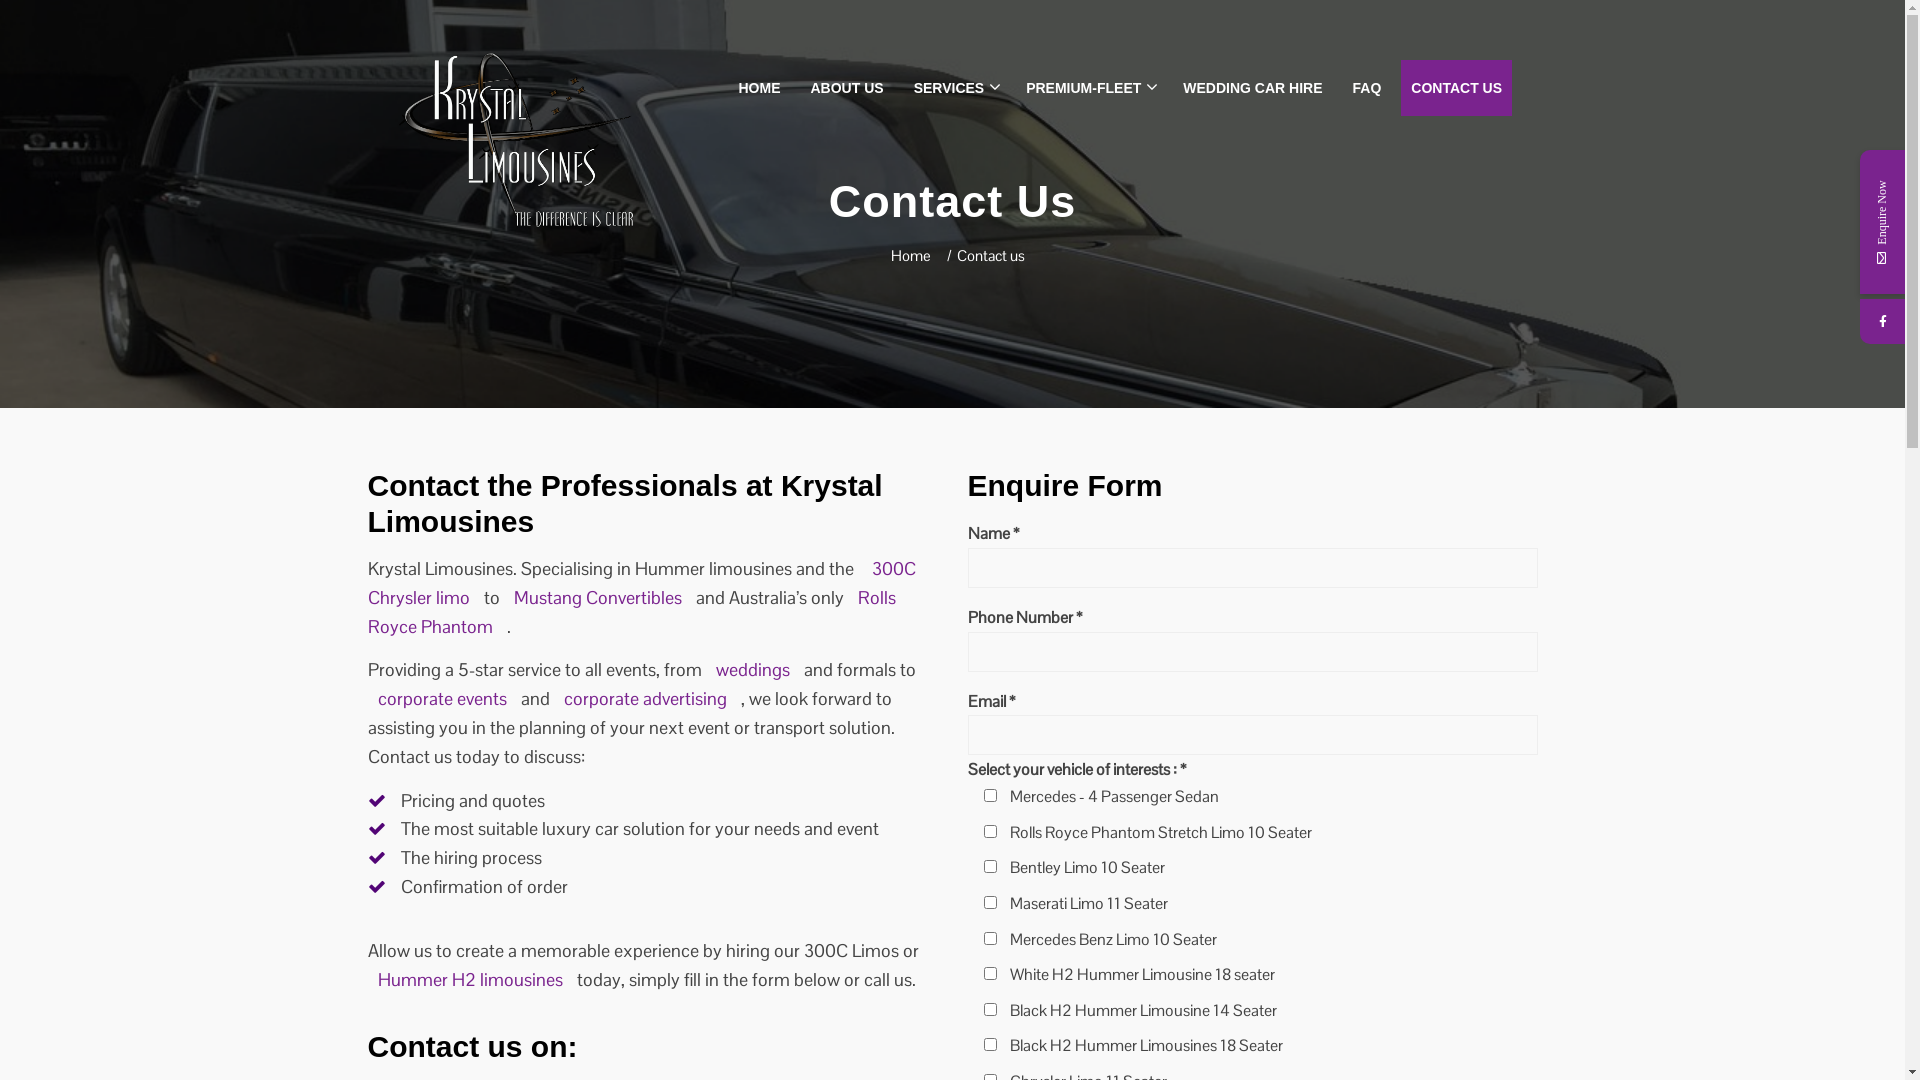 The image size is (1920, 1080). I want to click on https://www.facebook.com/Krystal-Limousines-102069332207/, so click(1882, 322).